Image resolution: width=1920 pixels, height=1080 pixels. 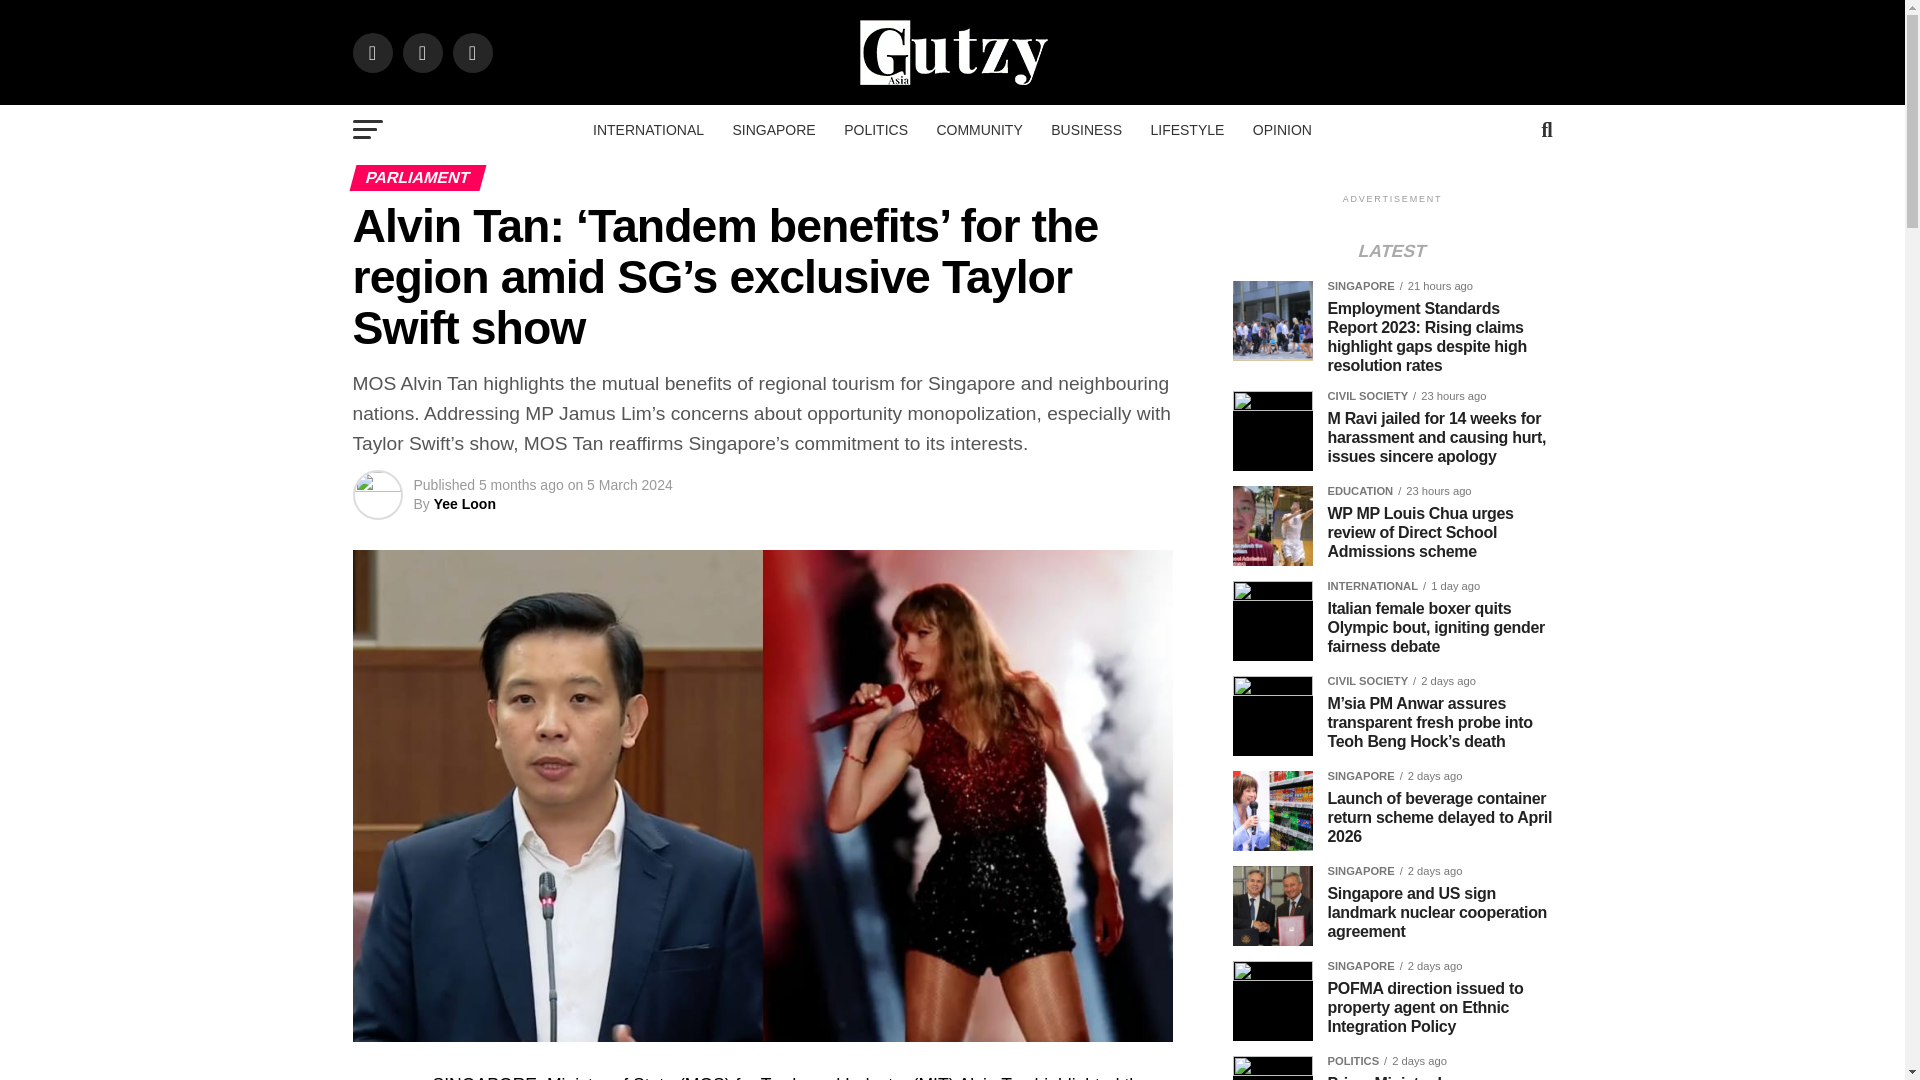 What do you see at coordinates (875, 130) in the screenshot?
I see `POLITICS` at bounding box center [875, 130].